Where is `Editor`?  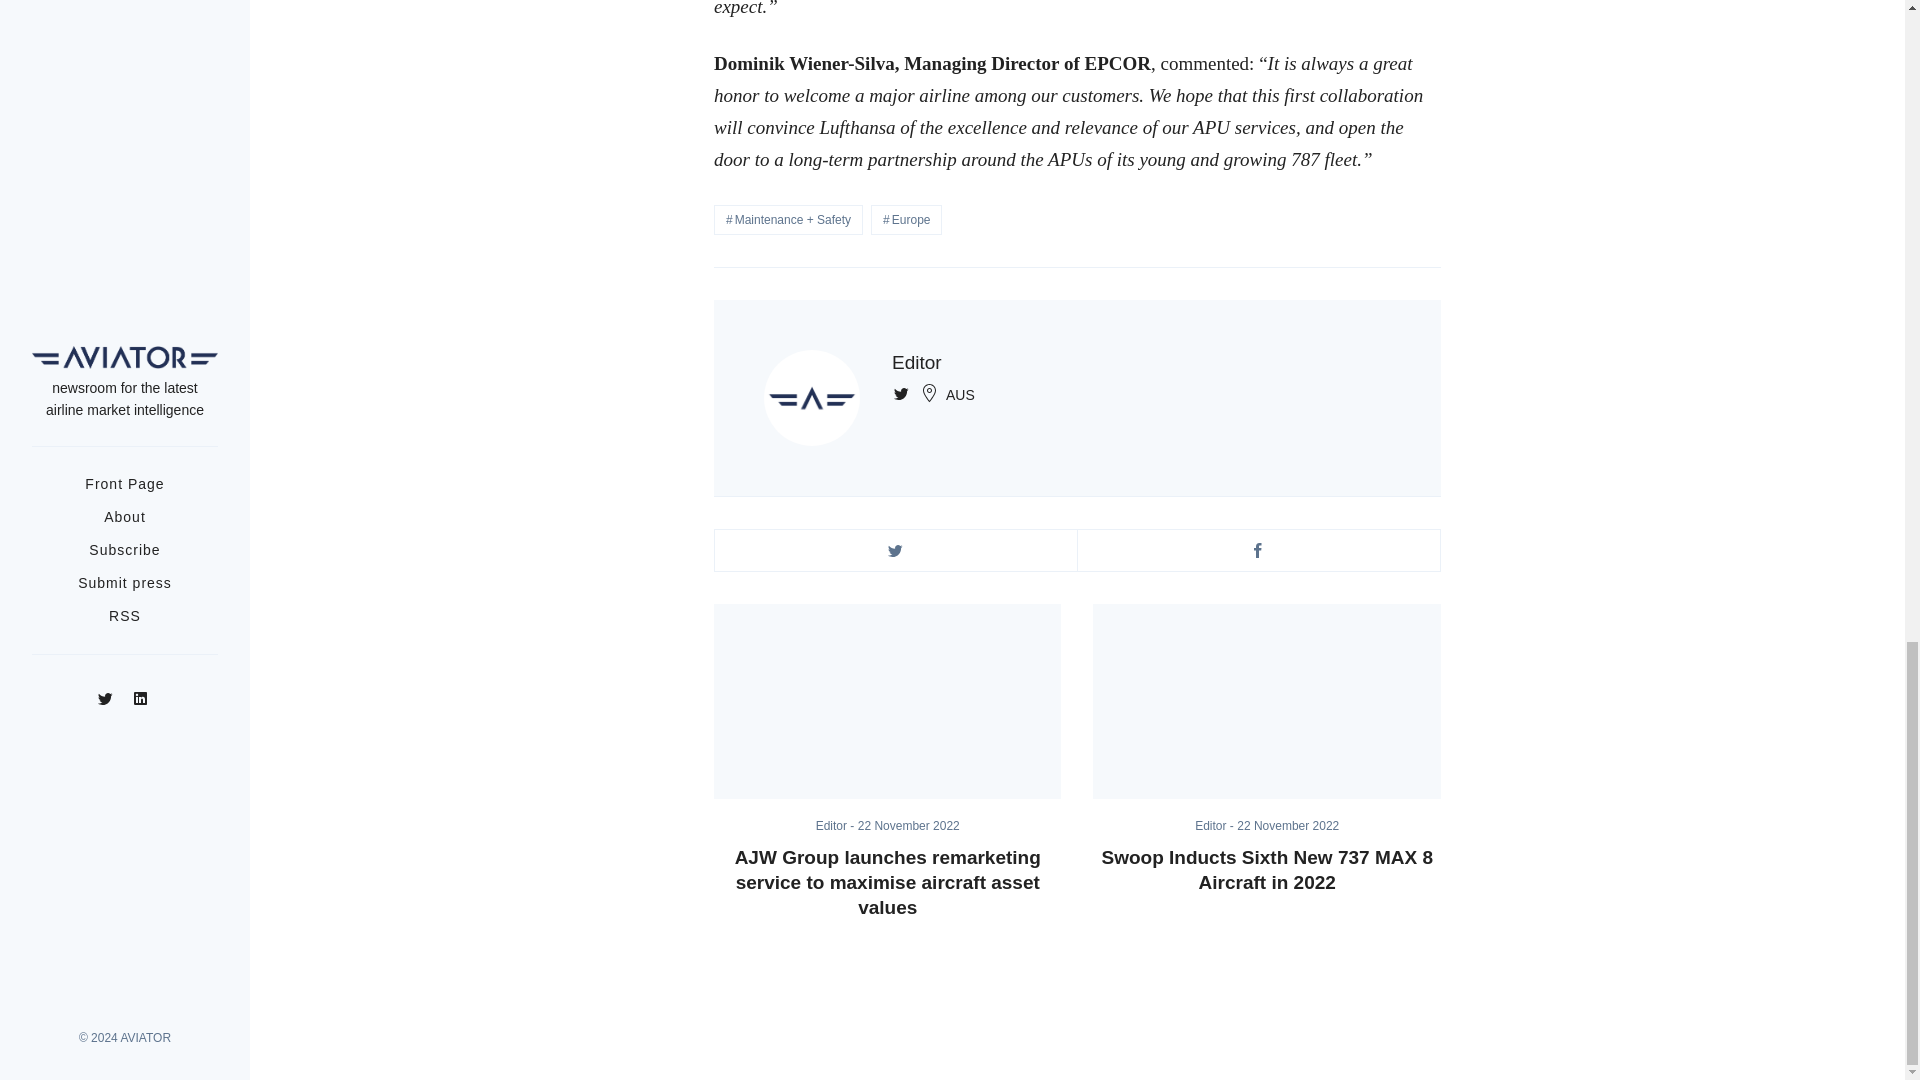
Editor is located at coordinates (837, 825).